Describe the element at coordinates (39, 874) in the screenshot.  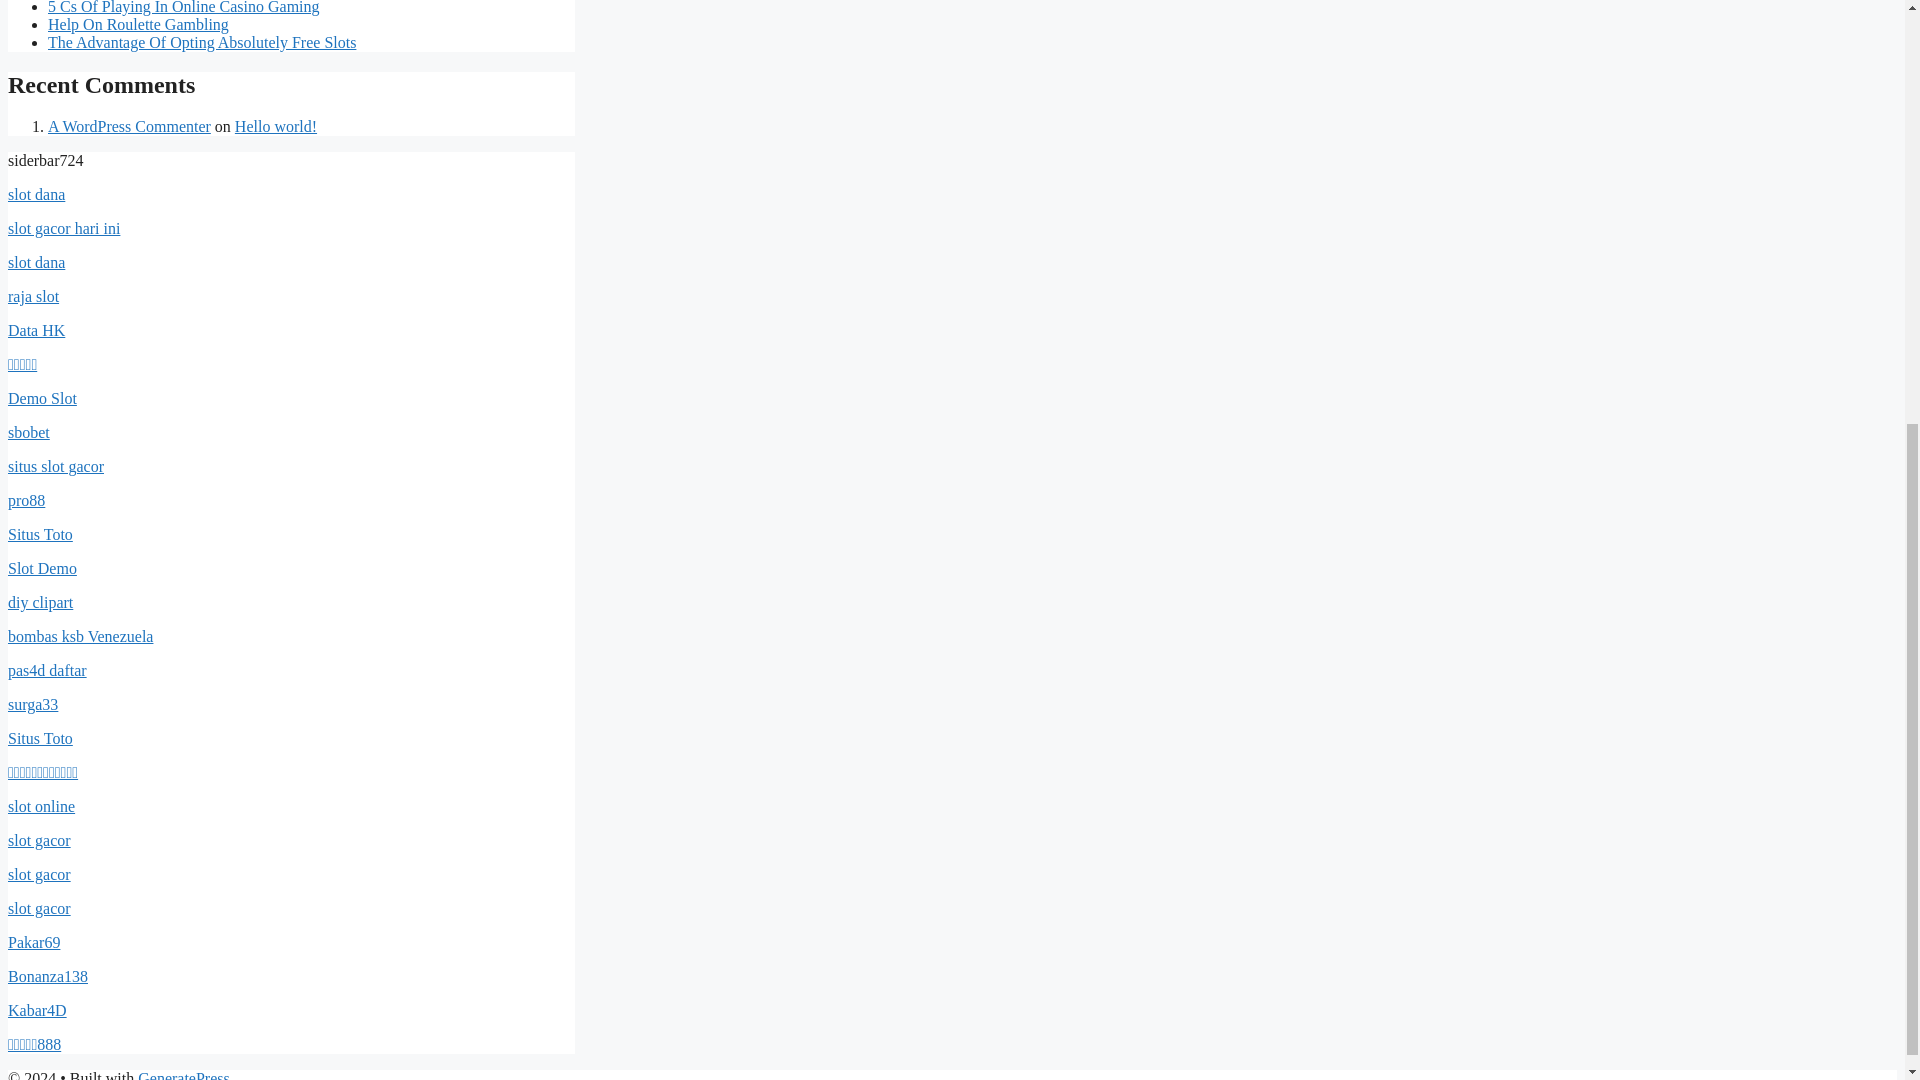
I see `slot gacor` at that location.